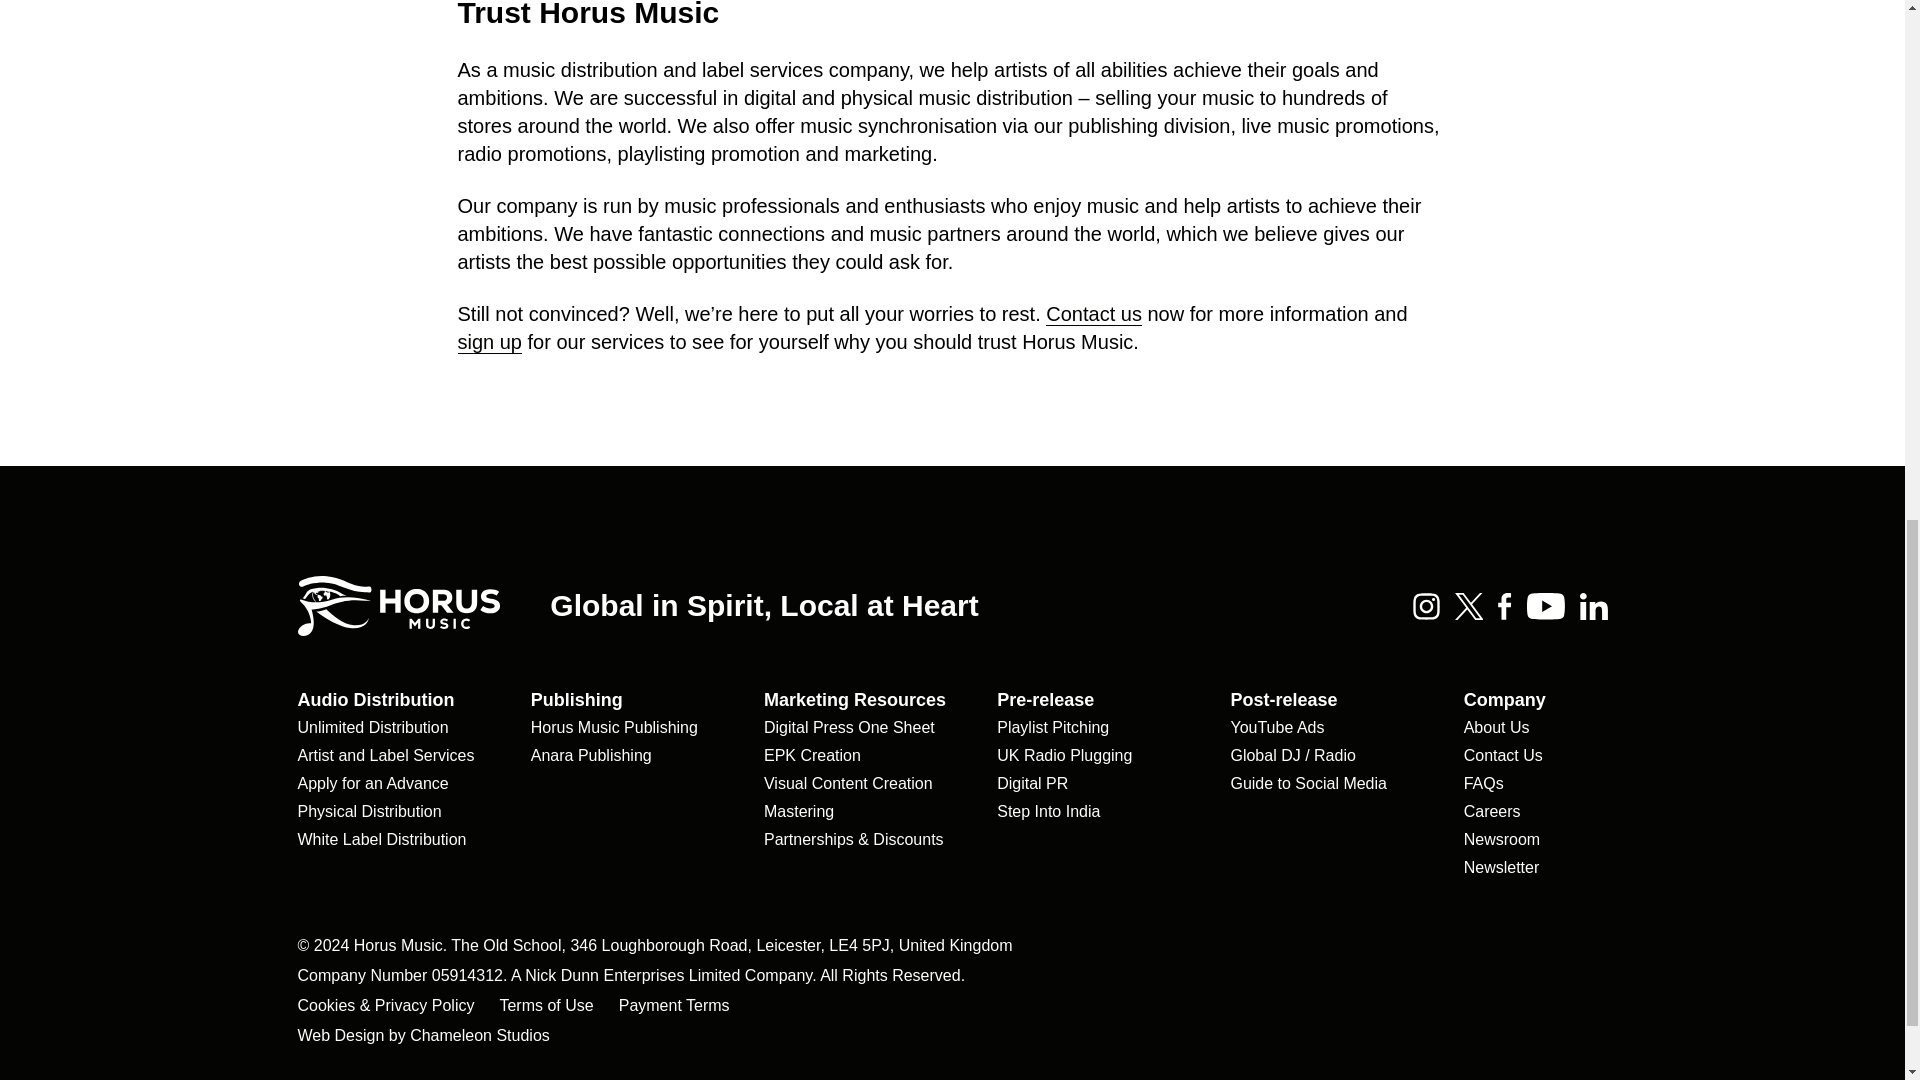 Image resolution: width=1920 pixels, height=1080 pixels. Describe the element at coordinates (490, 342) in the screenshot. I see `sign up` at that location.